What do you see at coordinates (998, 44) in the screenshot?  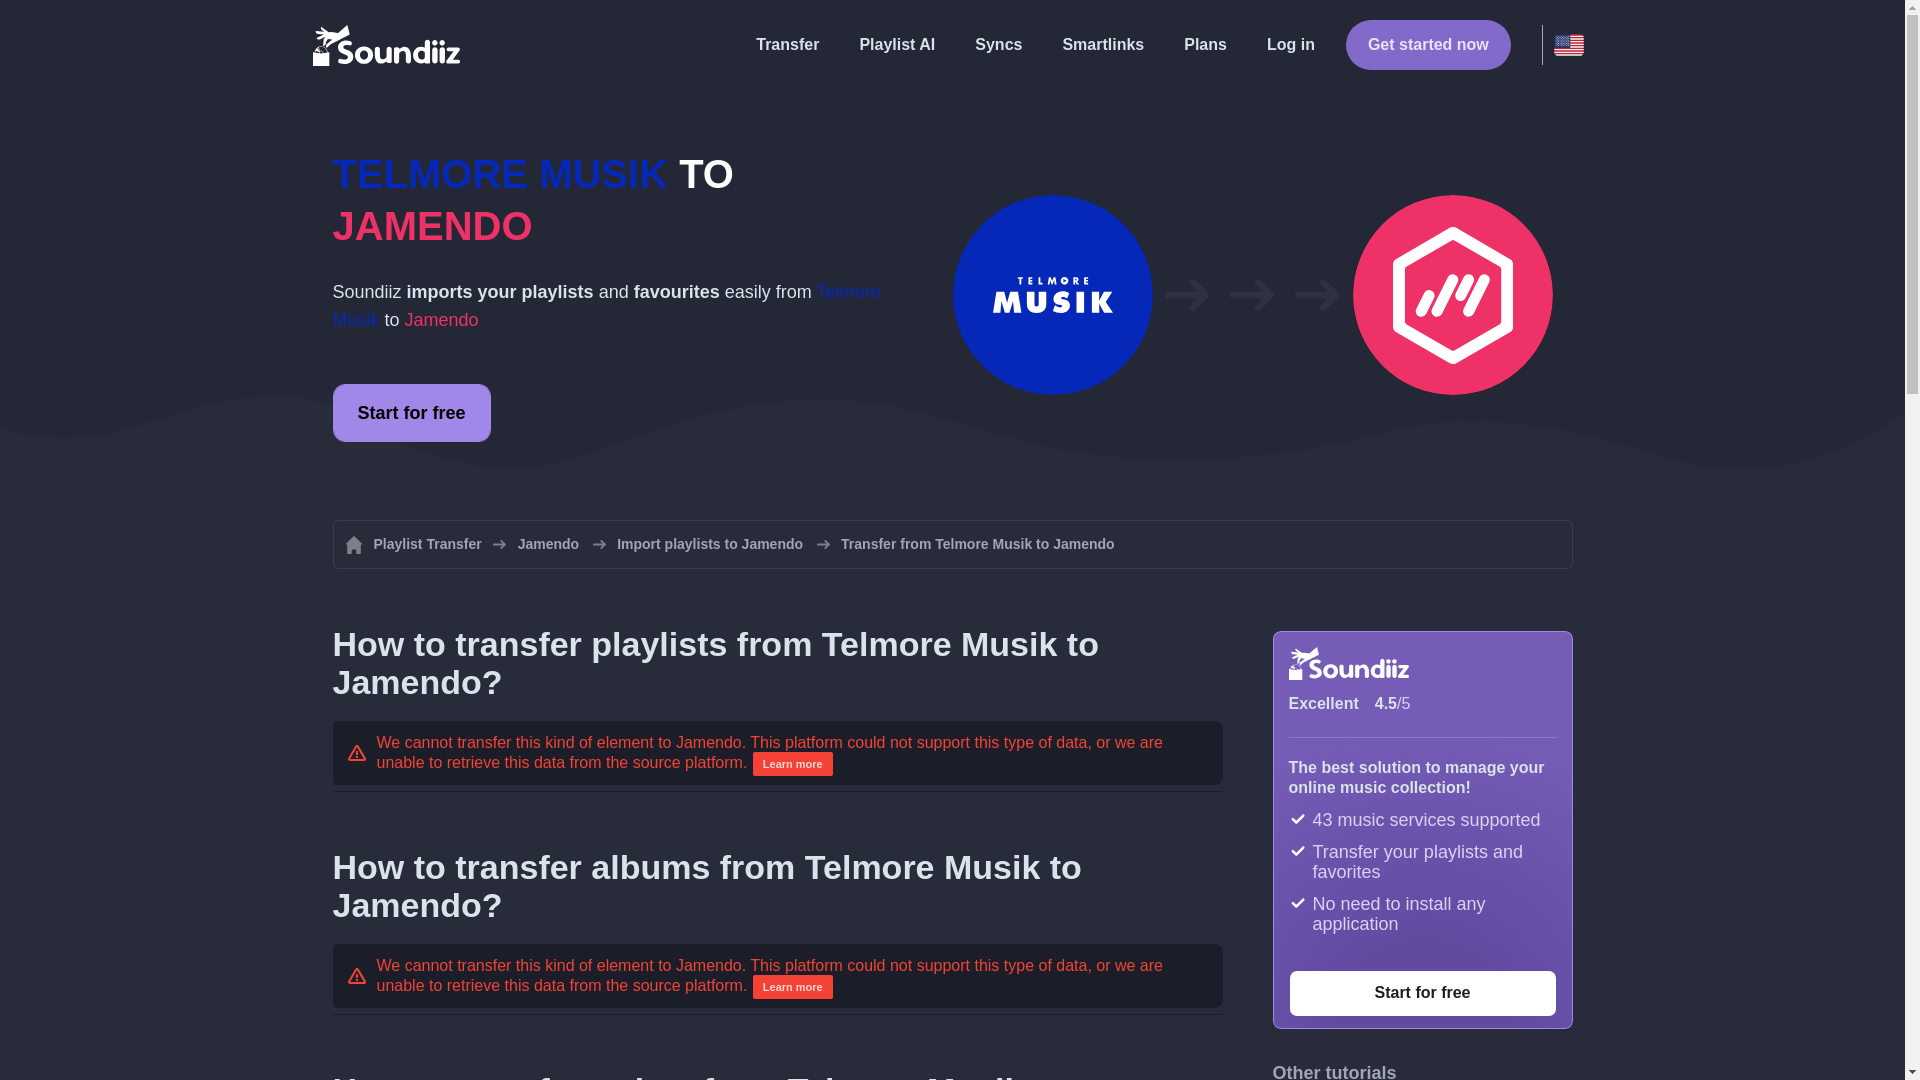 I see `Keep synced playlists automatically` at bounding box center [998, 44].